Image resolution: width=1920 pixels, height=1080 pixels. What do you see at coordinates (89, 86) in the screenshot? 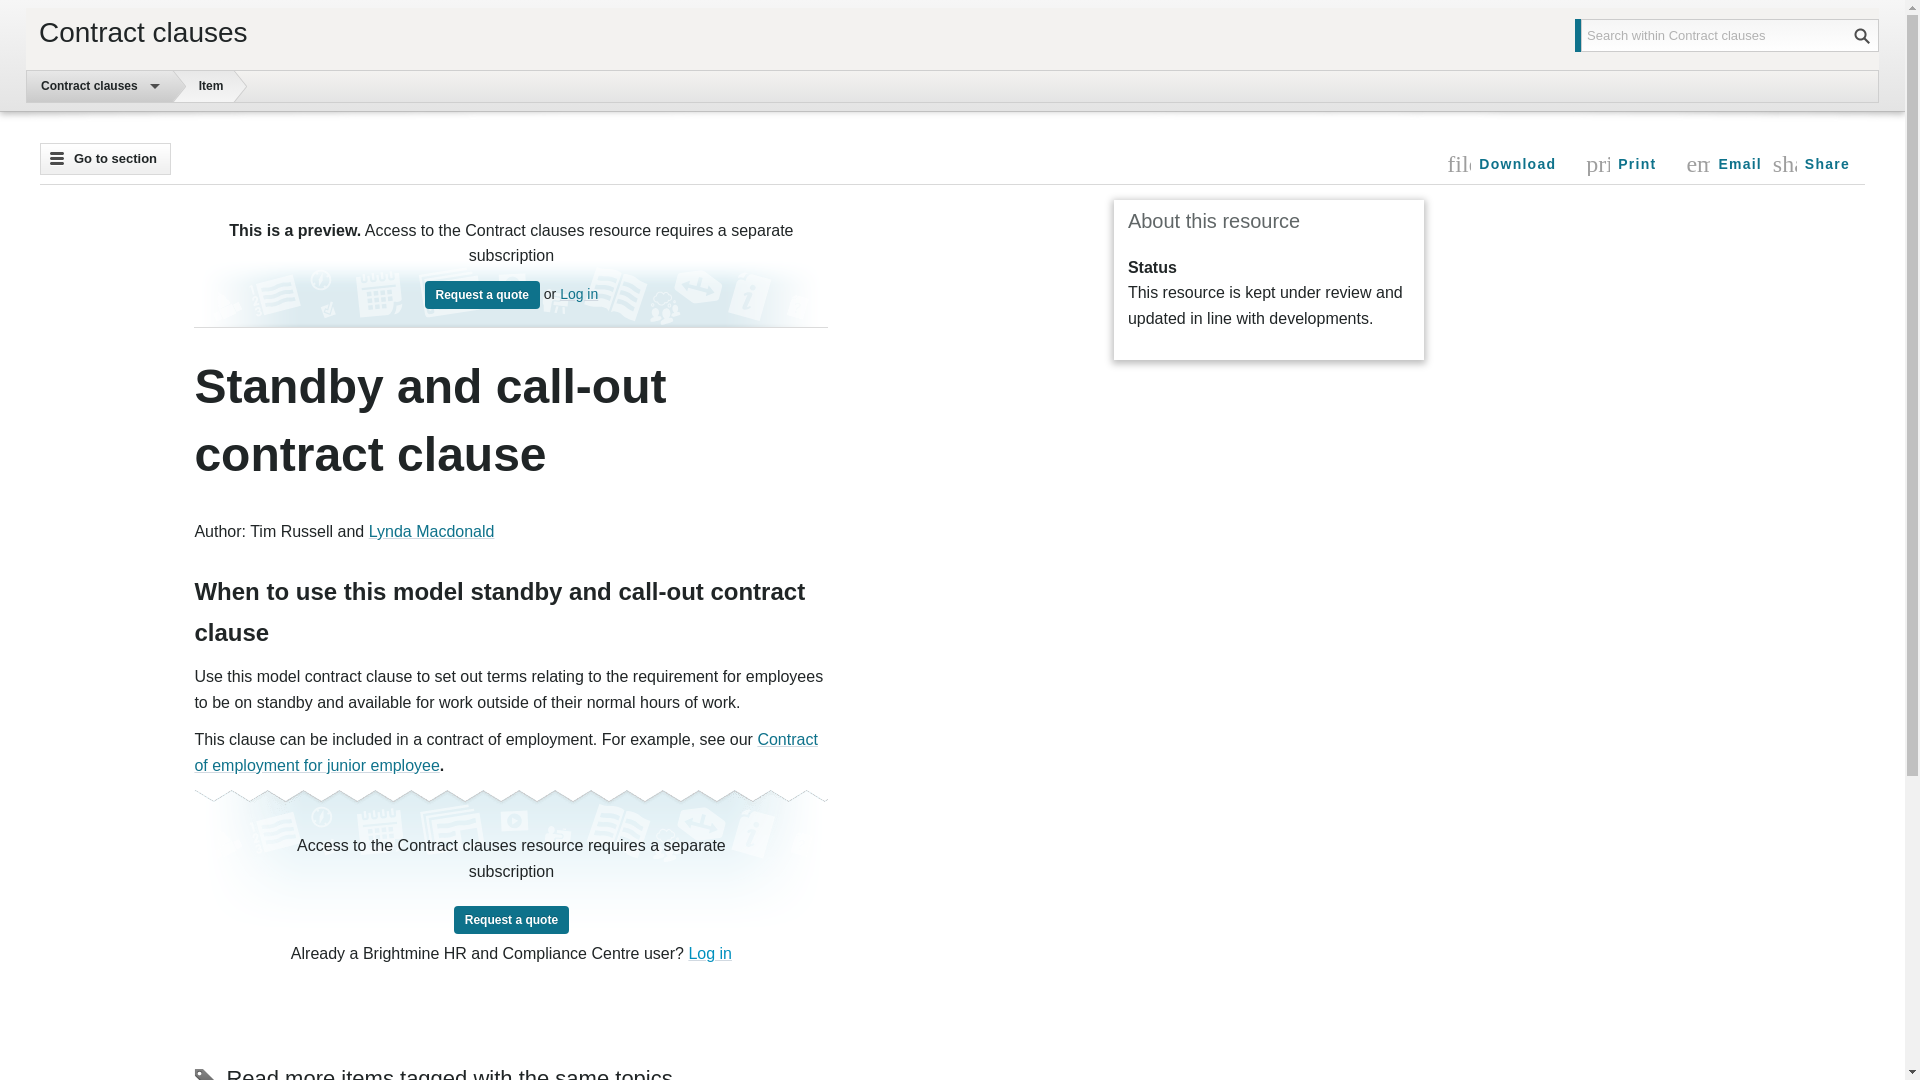
I see `Request a quote` at bounding box center [89, 86].